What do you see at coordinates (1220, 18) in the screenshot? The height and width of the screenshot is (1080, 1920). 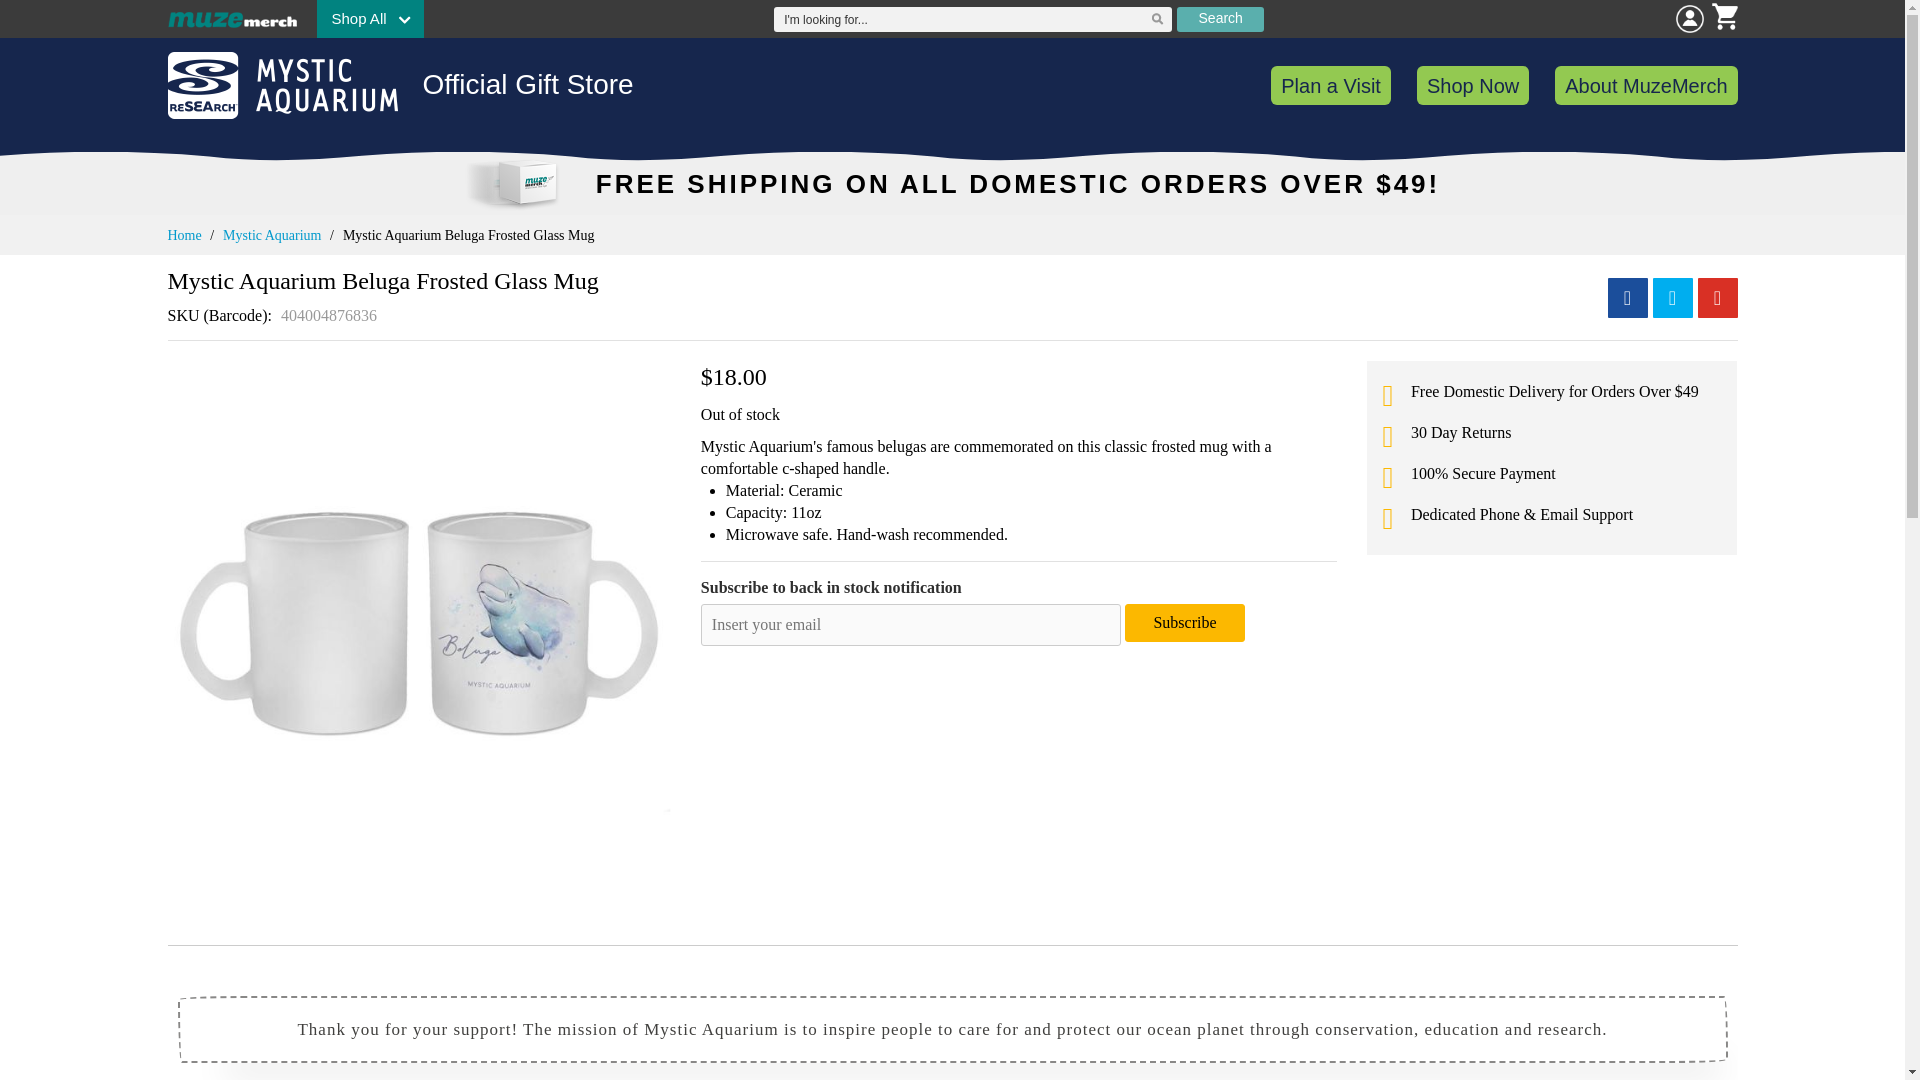 I see `Search` at bounding box center [1220, 18].